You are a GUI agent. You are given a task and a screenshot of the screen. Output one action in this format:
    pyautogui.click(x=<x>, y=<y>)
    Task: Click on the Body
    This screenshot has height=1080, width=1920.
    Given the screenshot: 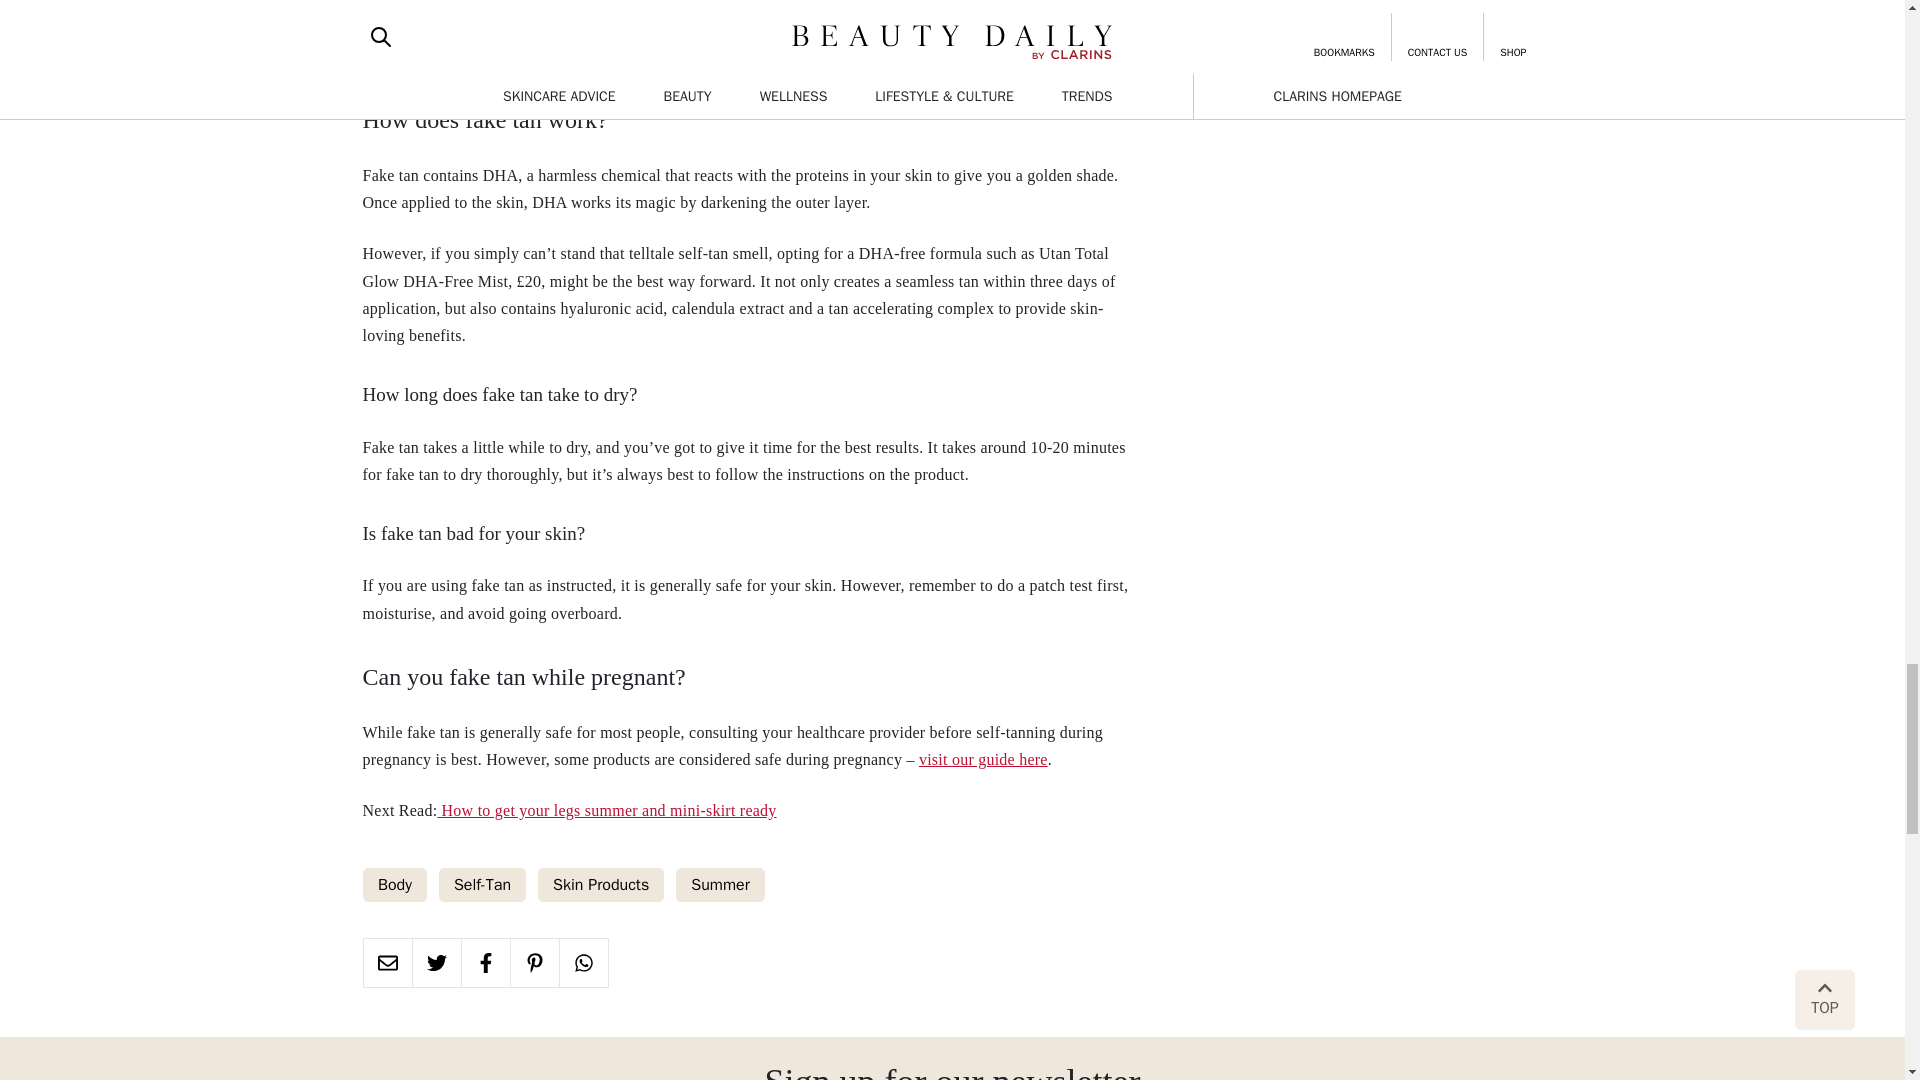 What is the action you would take?
    pyautogui.click(x=394, y=884)
    